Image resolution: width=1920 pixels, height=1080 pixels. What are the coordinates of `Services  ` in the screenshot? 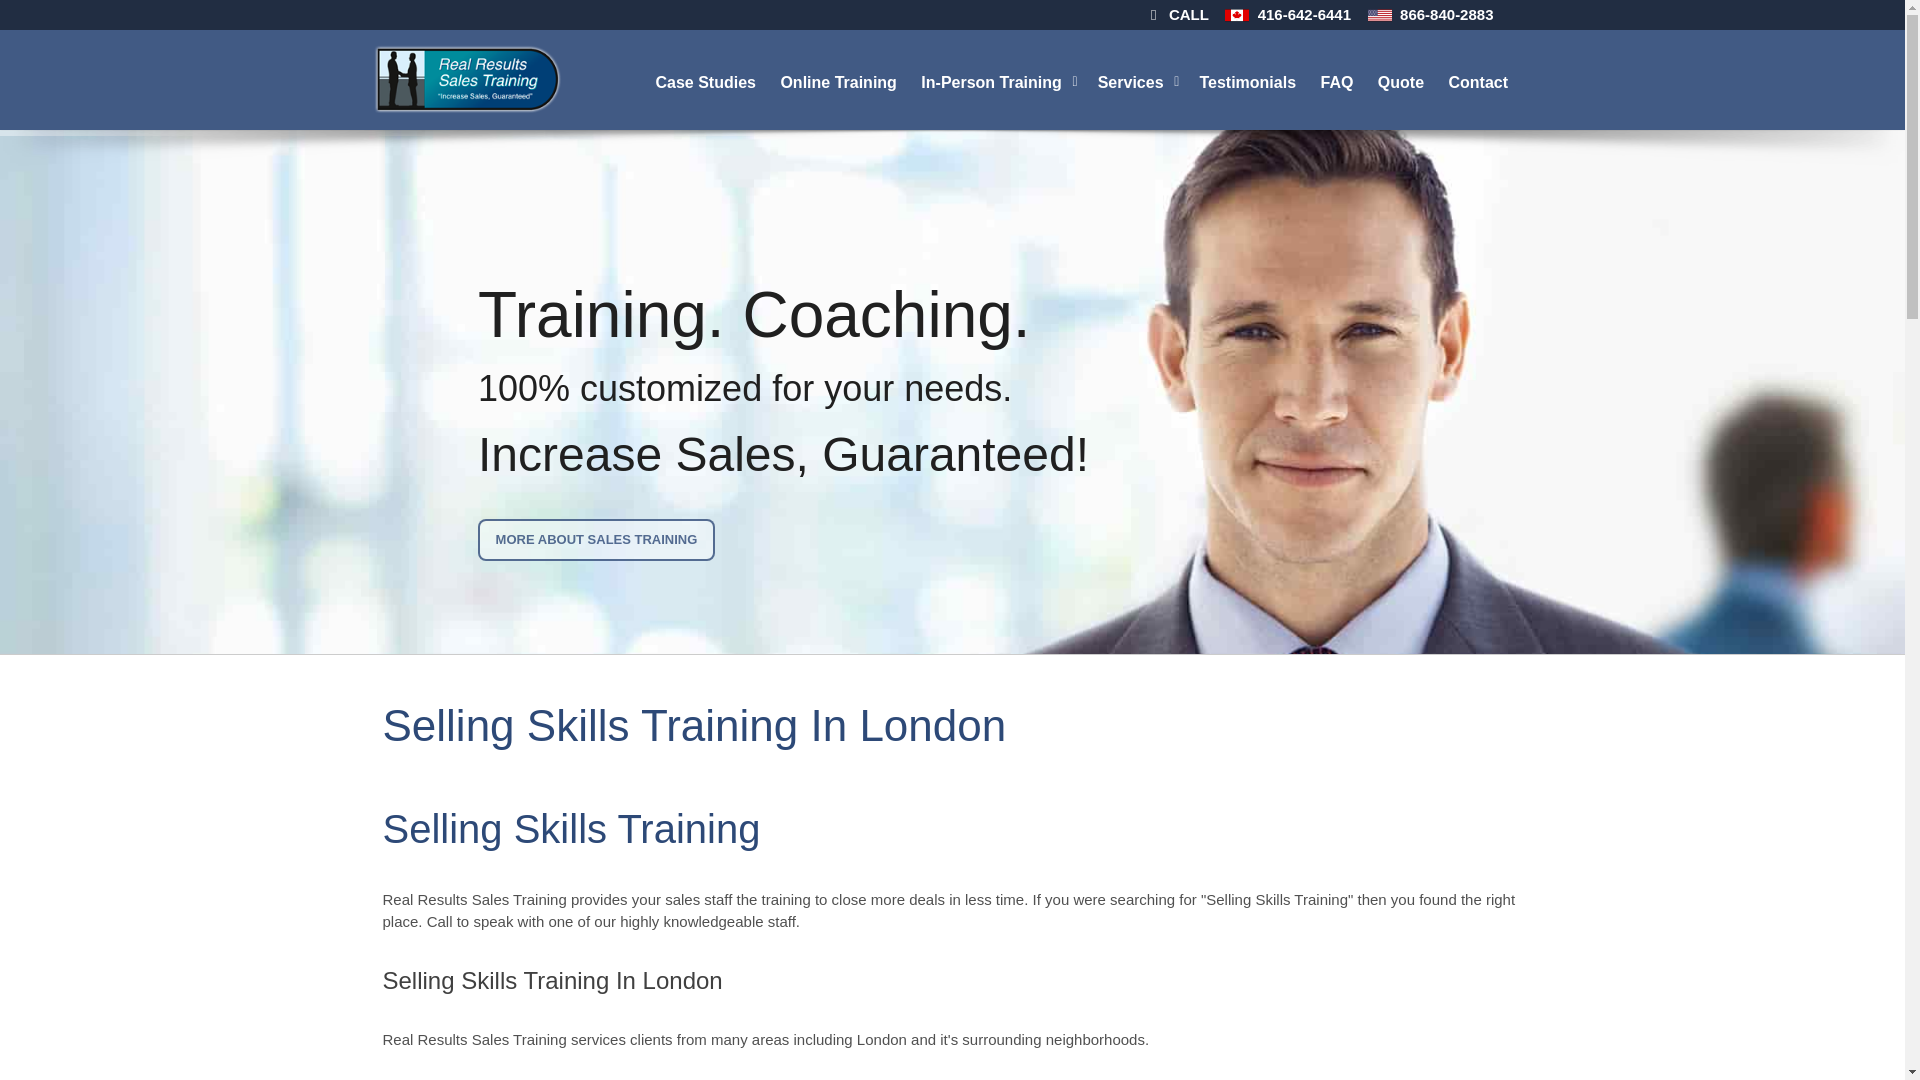 It's located at (1139, 80).